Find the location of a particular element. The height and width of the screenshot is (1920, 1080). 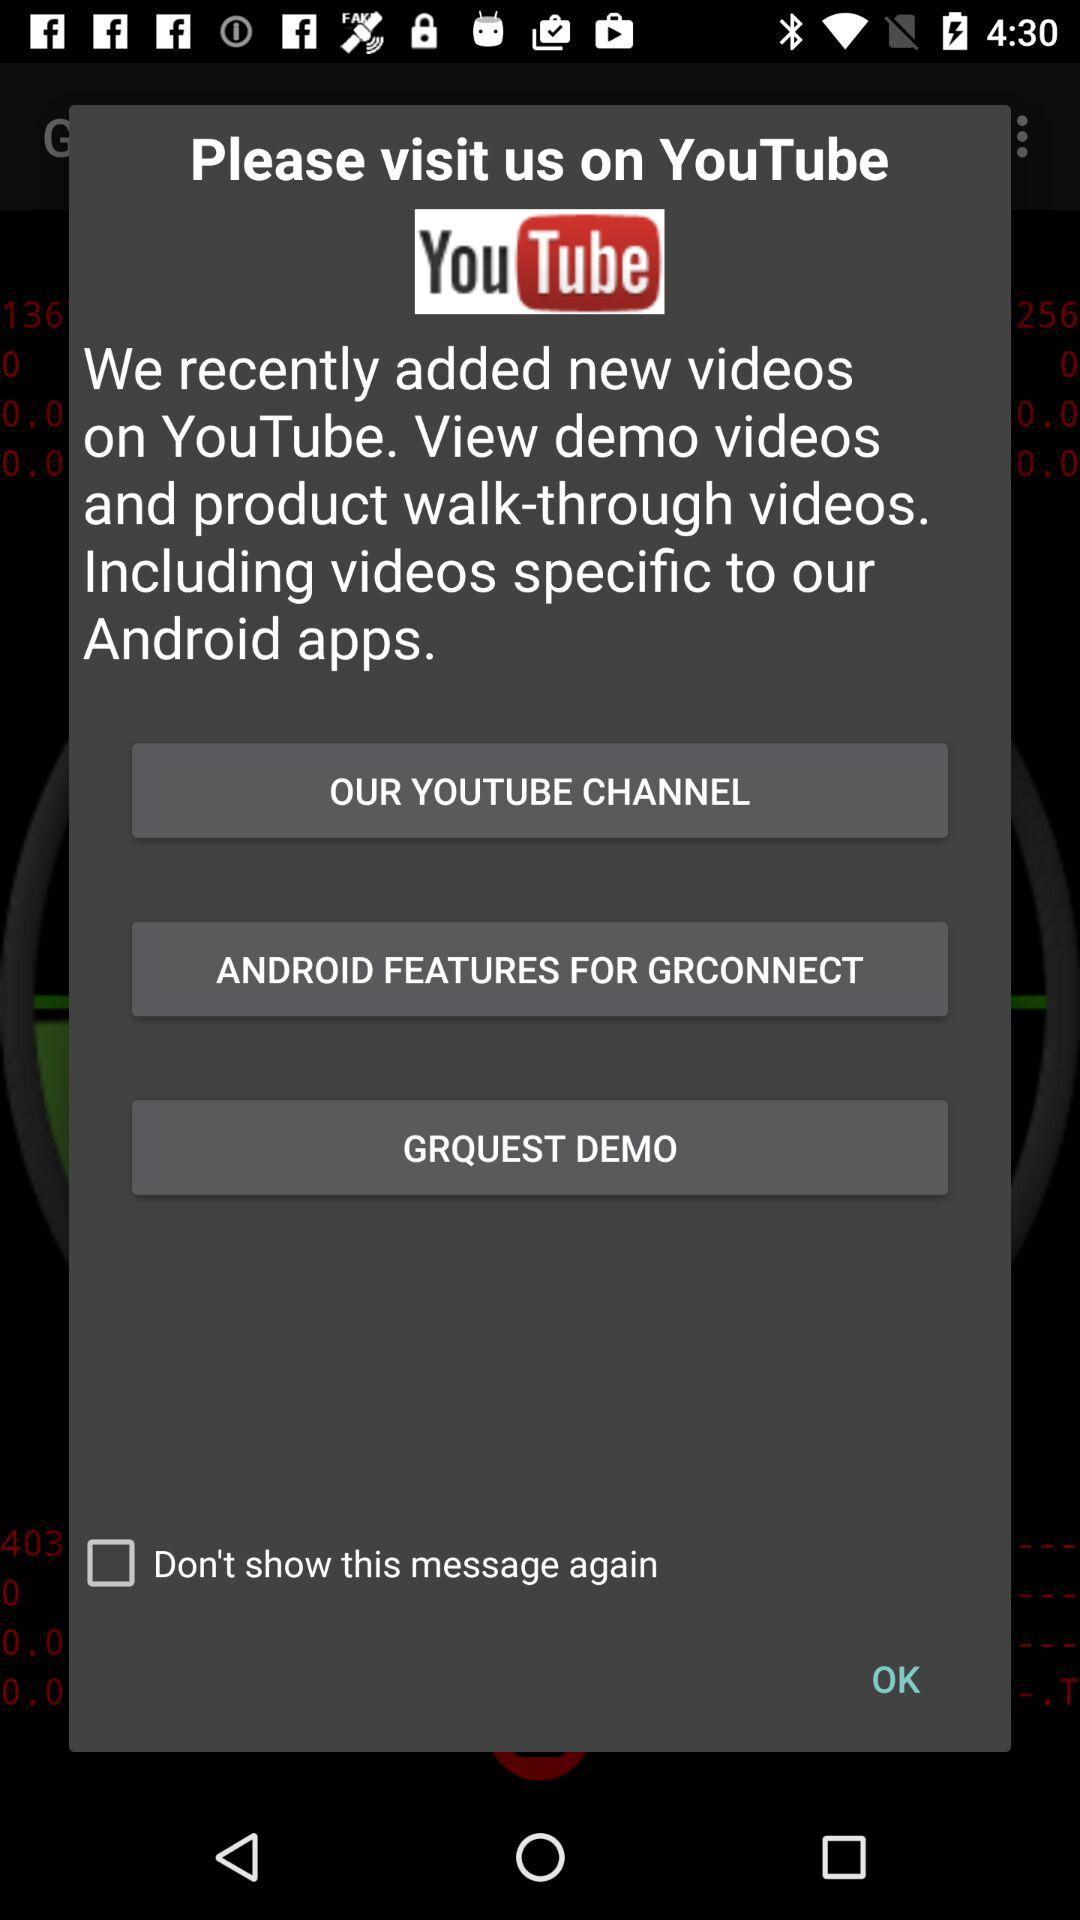

jump to the grquest demo is located at coordinates (540, 1147).